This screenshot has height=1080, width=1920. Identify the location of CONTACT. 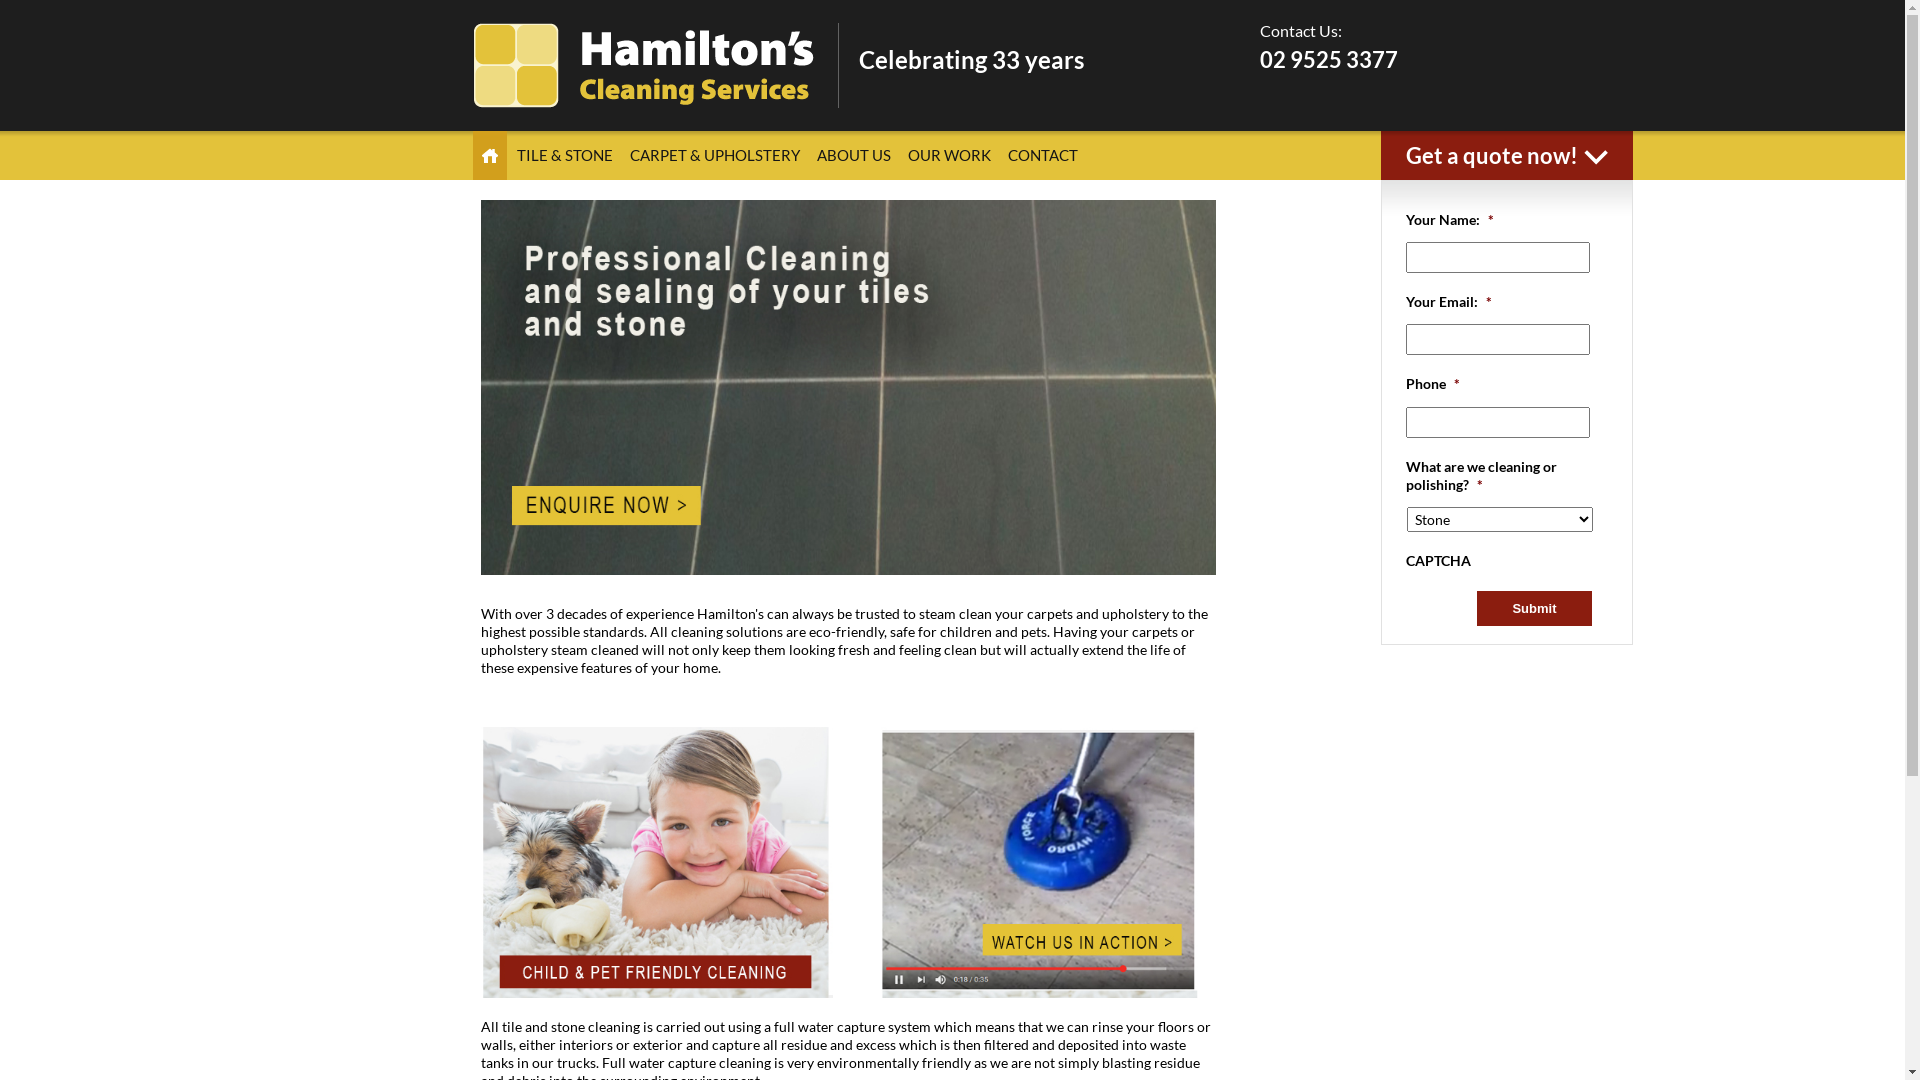
(1042, 156).